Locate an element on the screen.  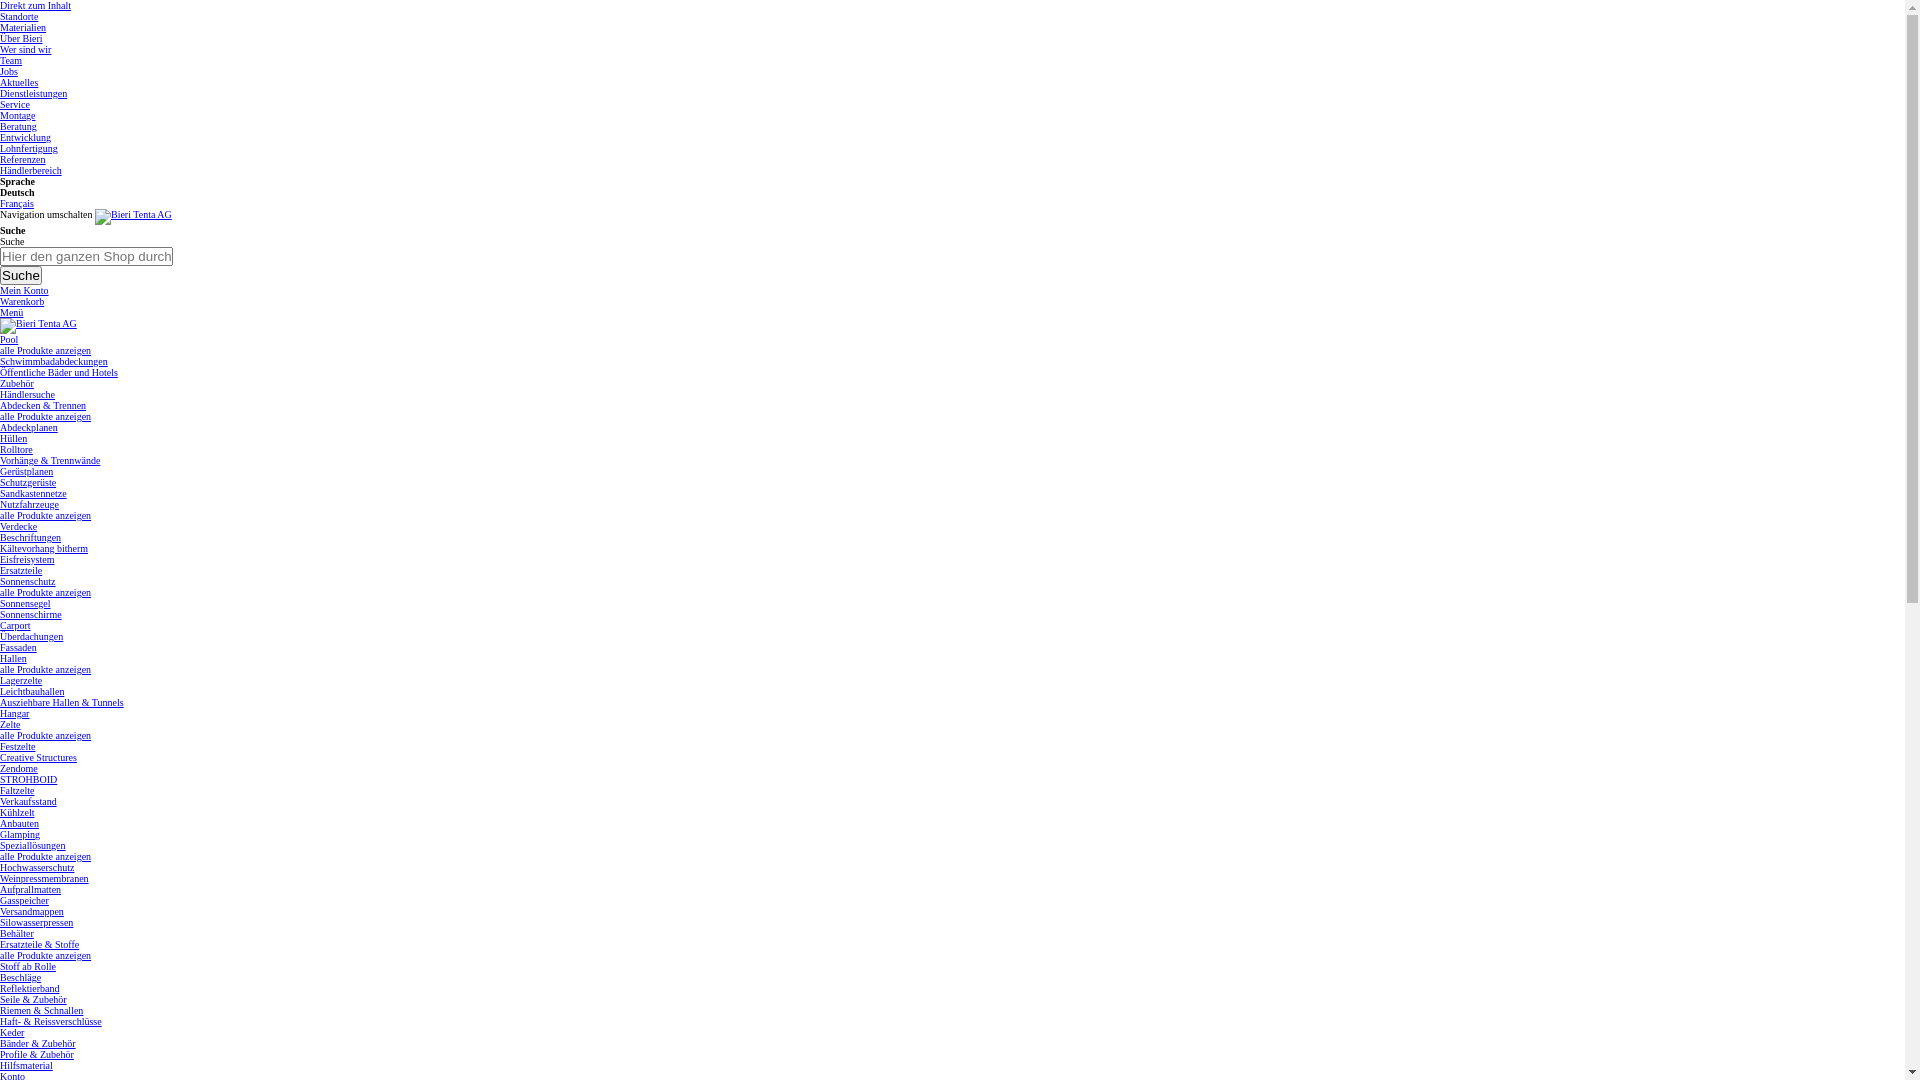
Sonnenschirme is located at coordinates (31, 614).